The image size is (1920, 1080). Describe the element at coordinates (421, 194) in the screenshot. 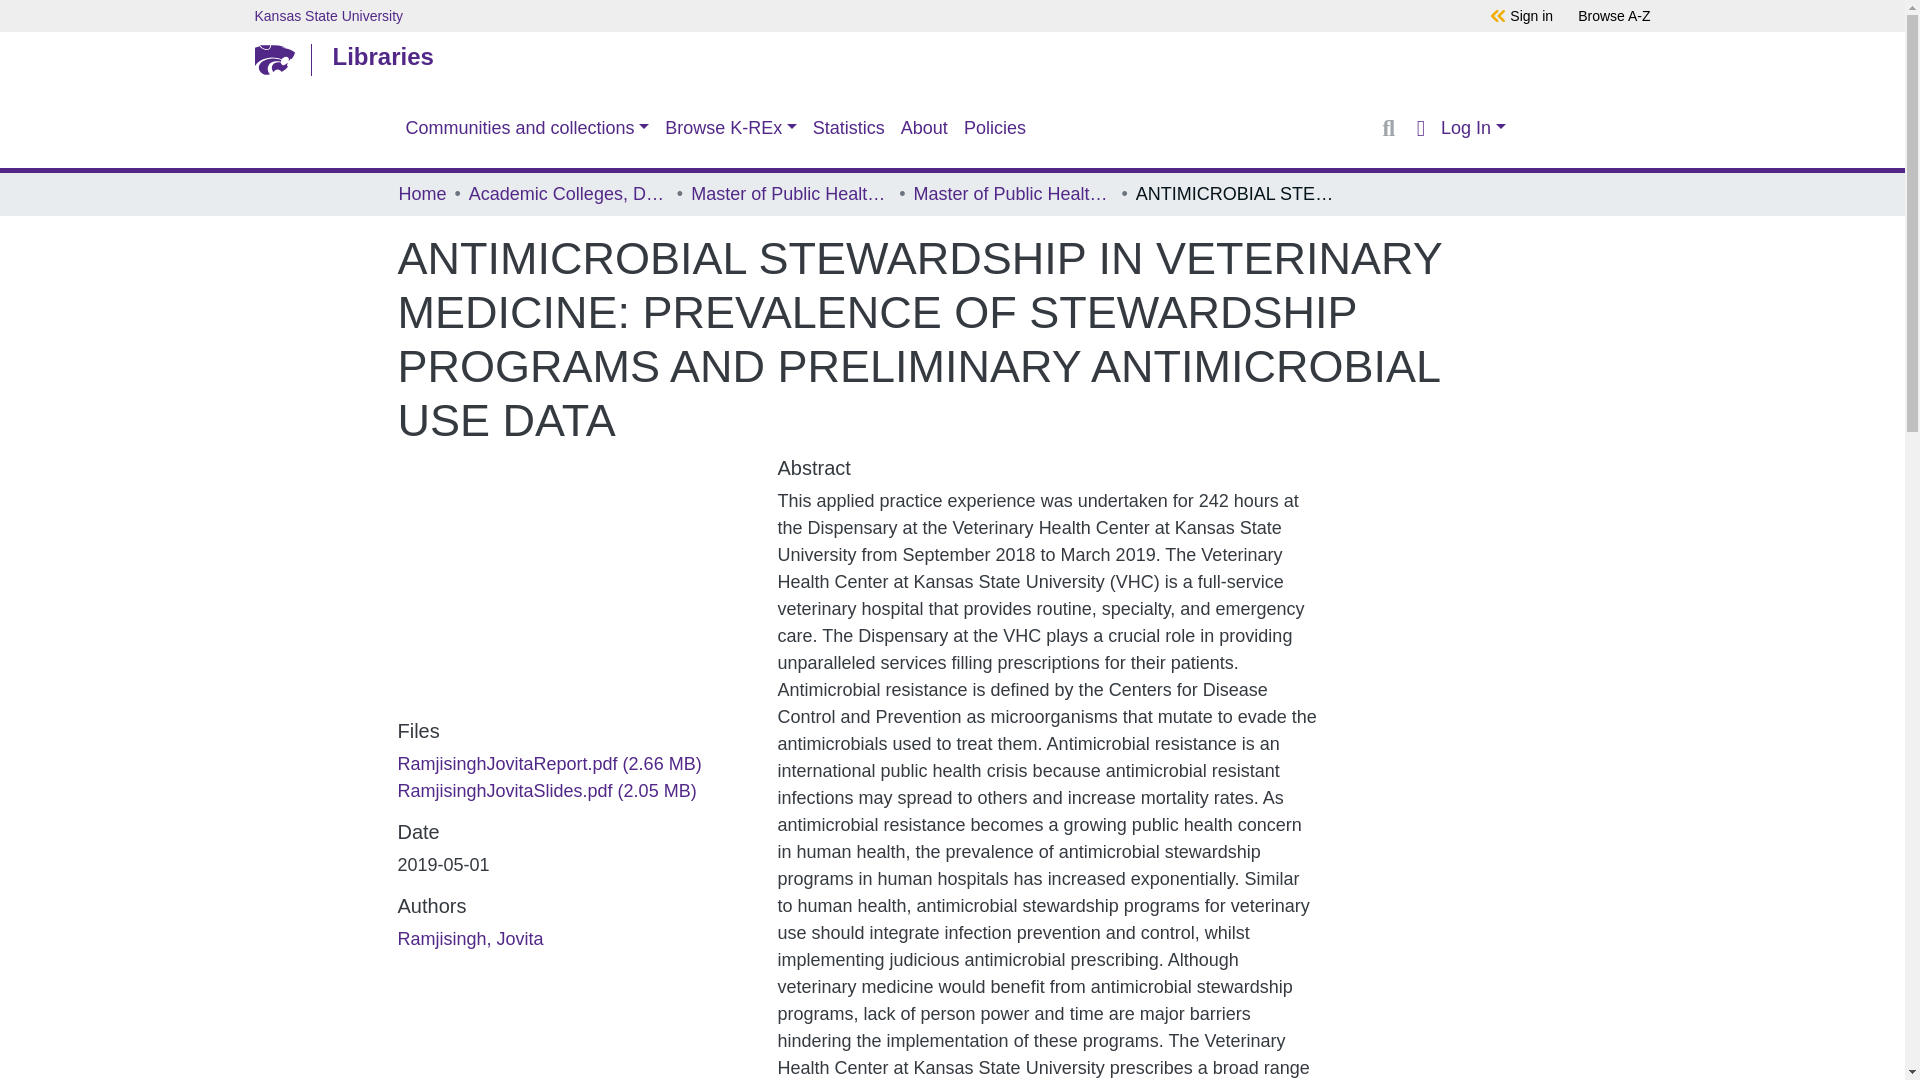

I see `Home` at that location.